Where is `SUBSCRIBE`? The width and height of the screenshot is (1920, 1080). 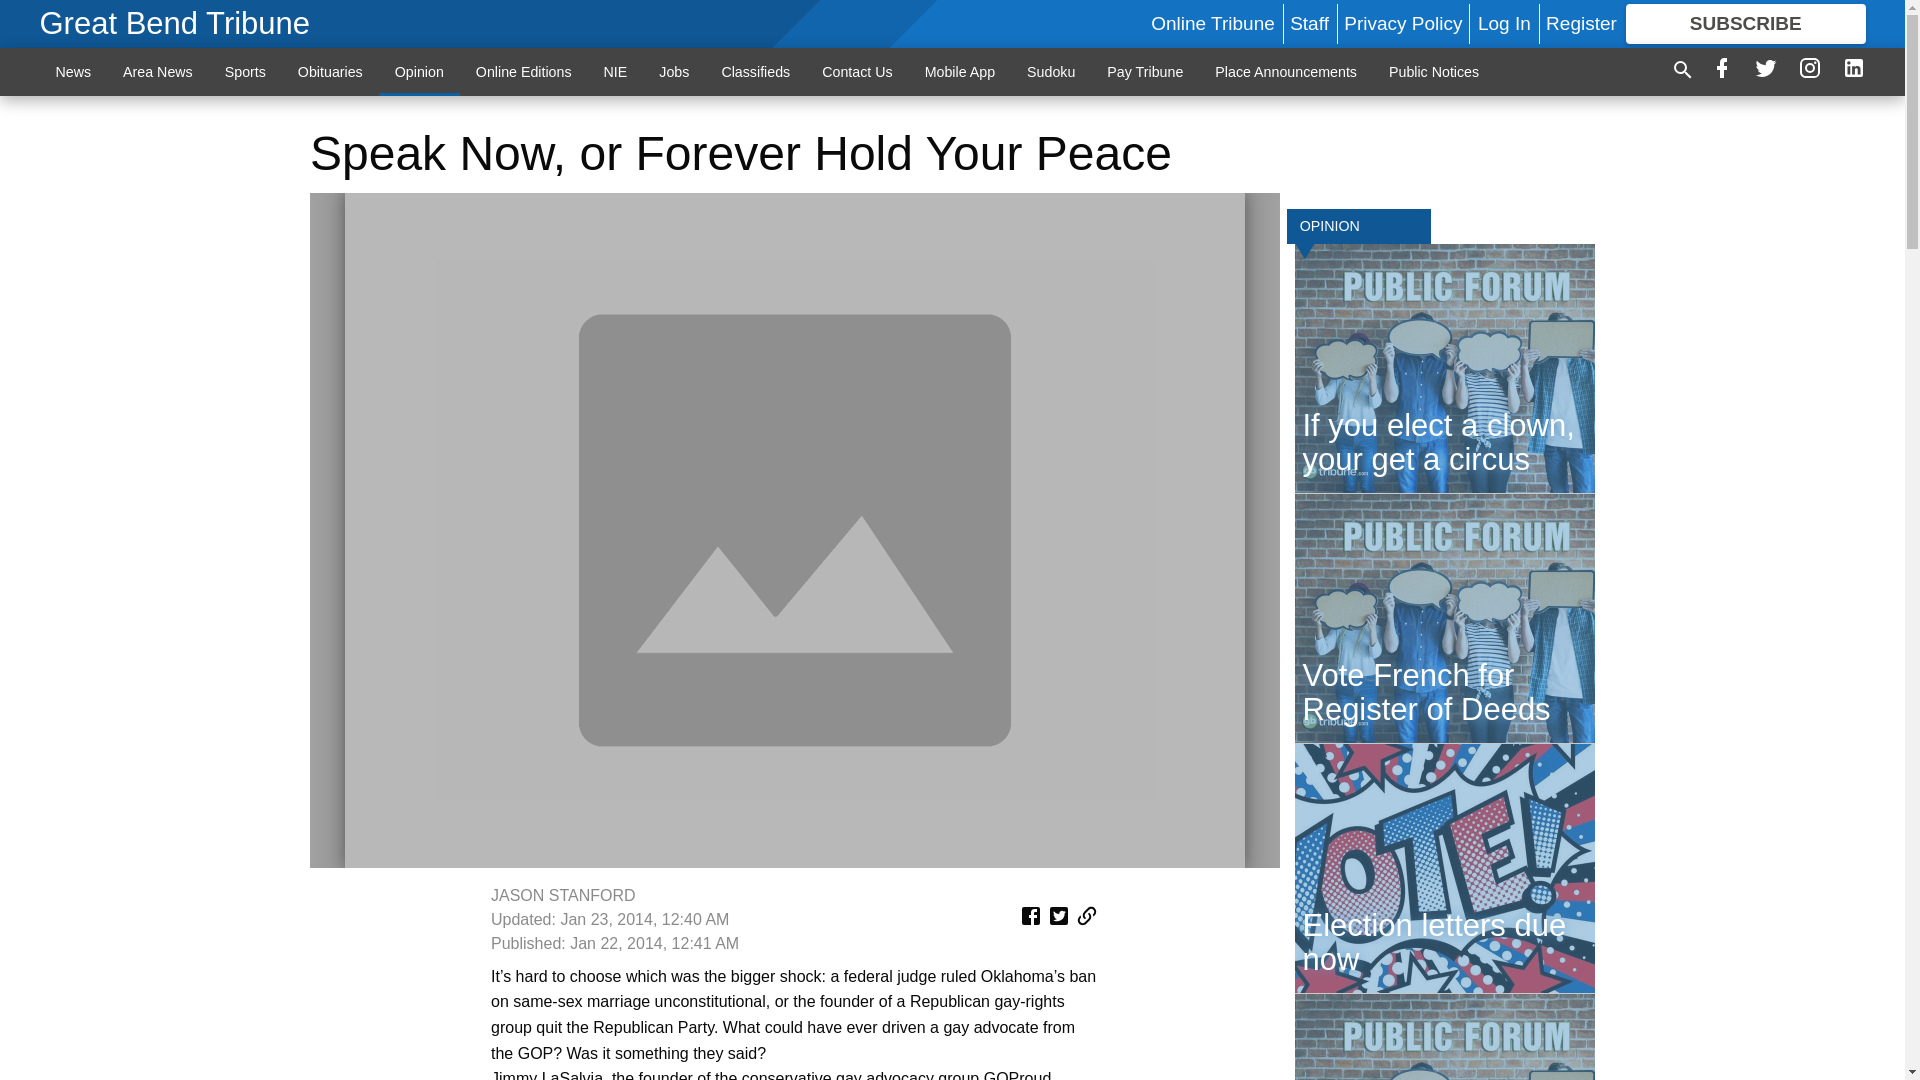
SUBSCRIBE is located at coordinates (1746, 24).